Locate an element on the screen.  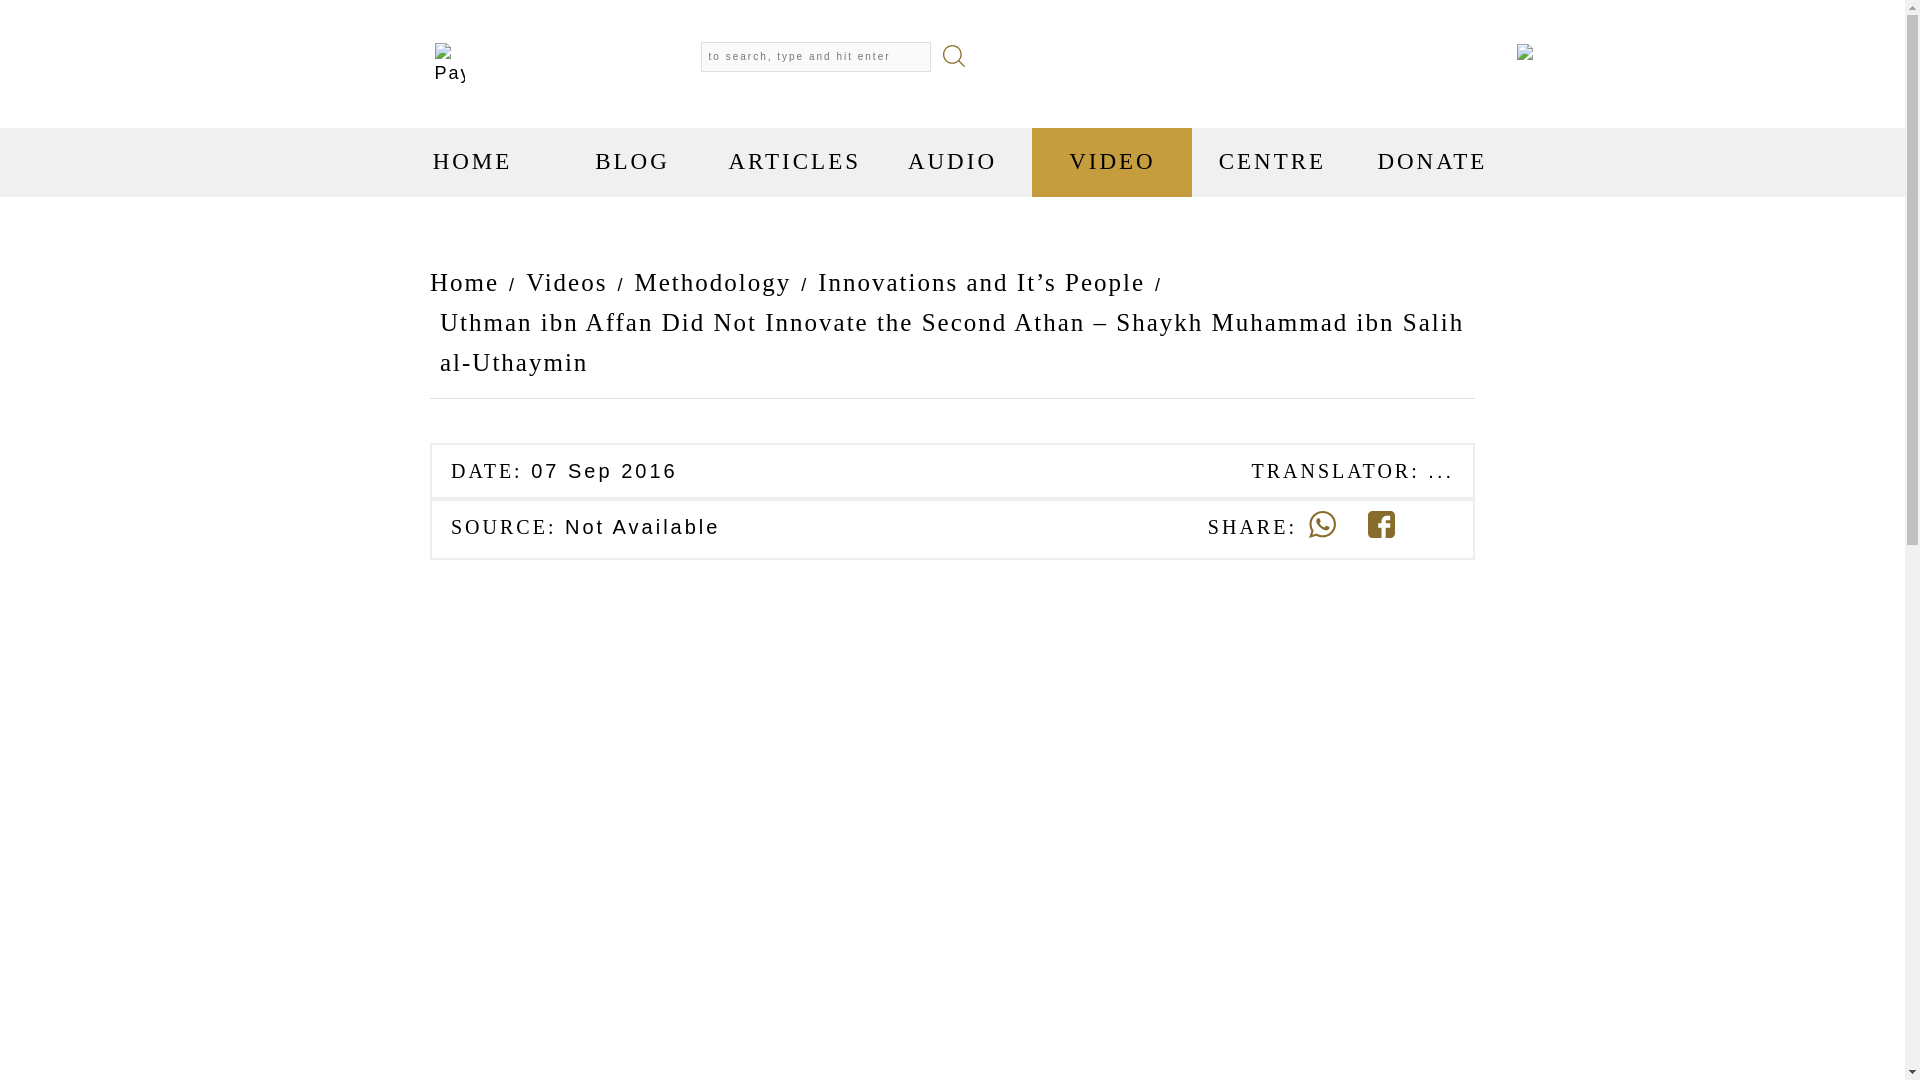
Go to the Methodology Video Category archives. is located at coordinates (712, 283).